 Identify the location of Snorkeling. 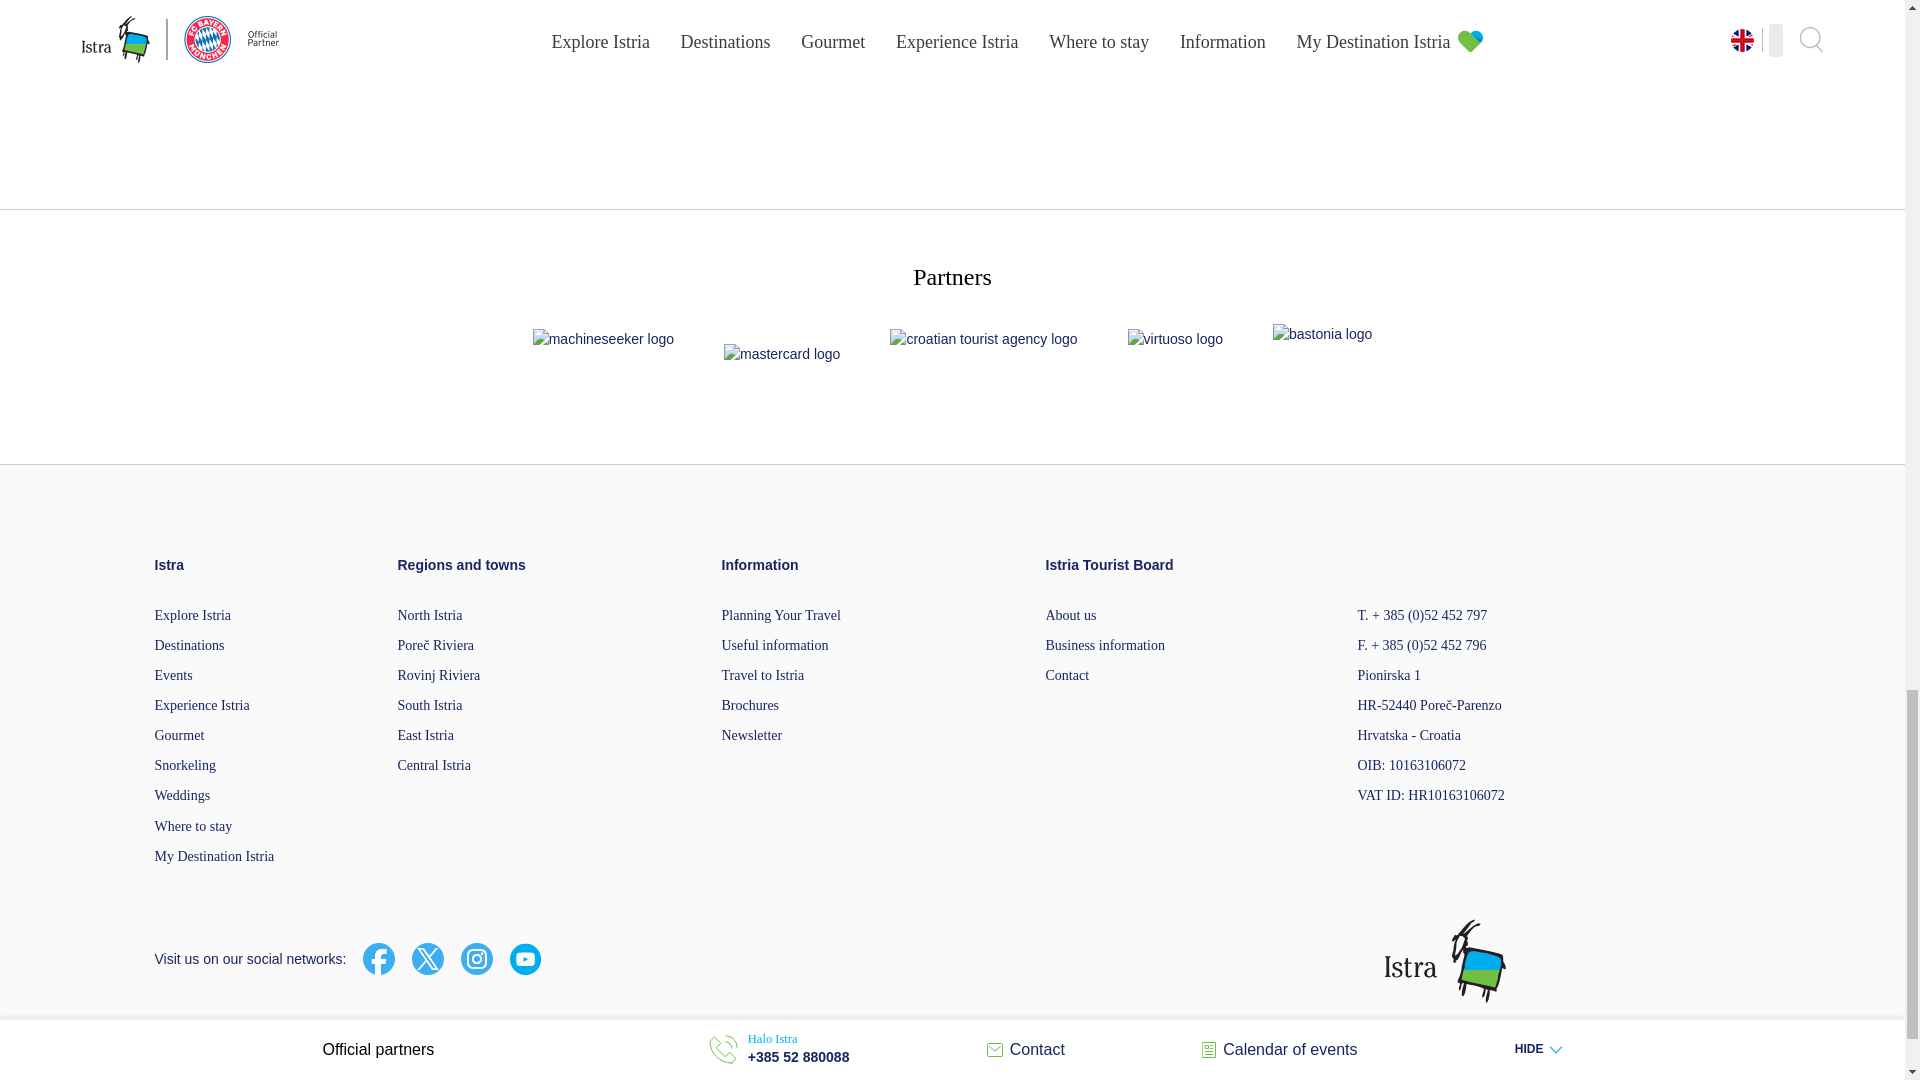
(184, 766).